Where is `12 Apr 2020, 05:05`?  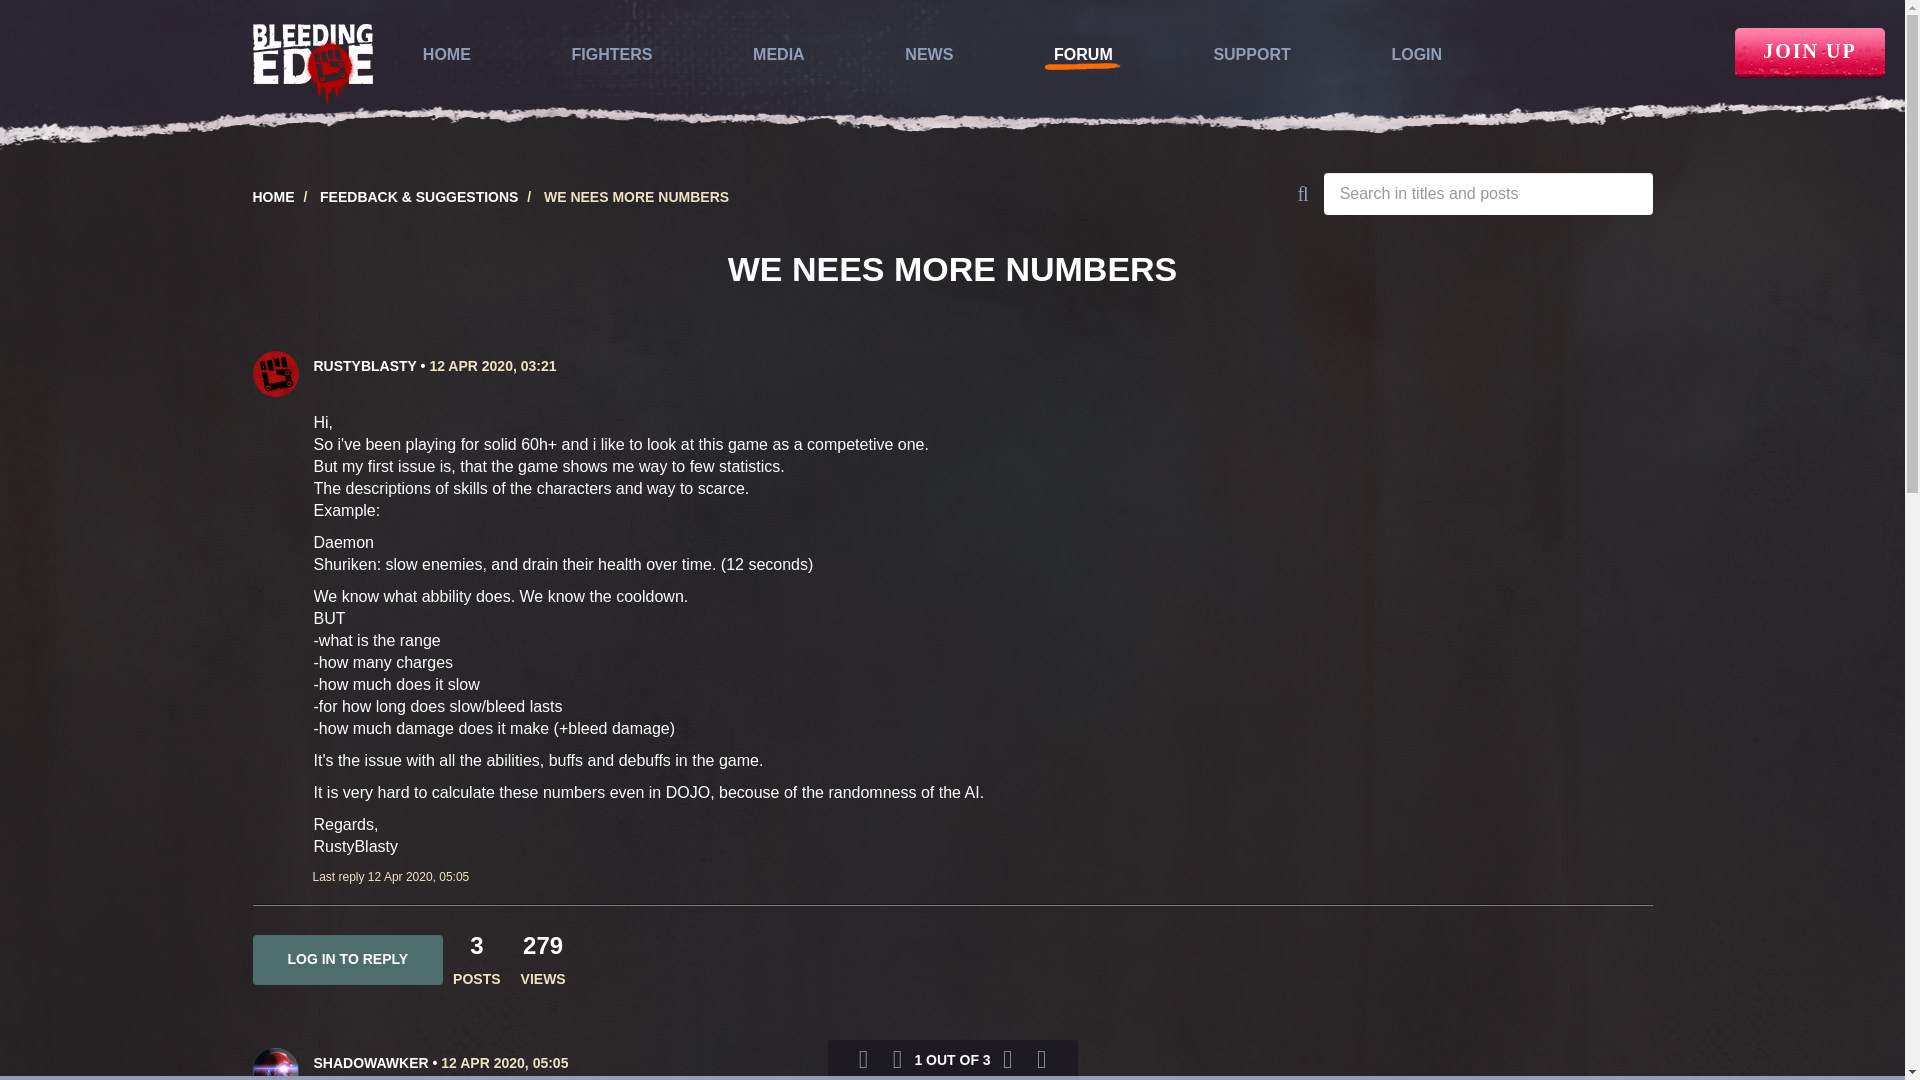 12 Apr 2020, 05:05 is located at coordinates (418, 877).